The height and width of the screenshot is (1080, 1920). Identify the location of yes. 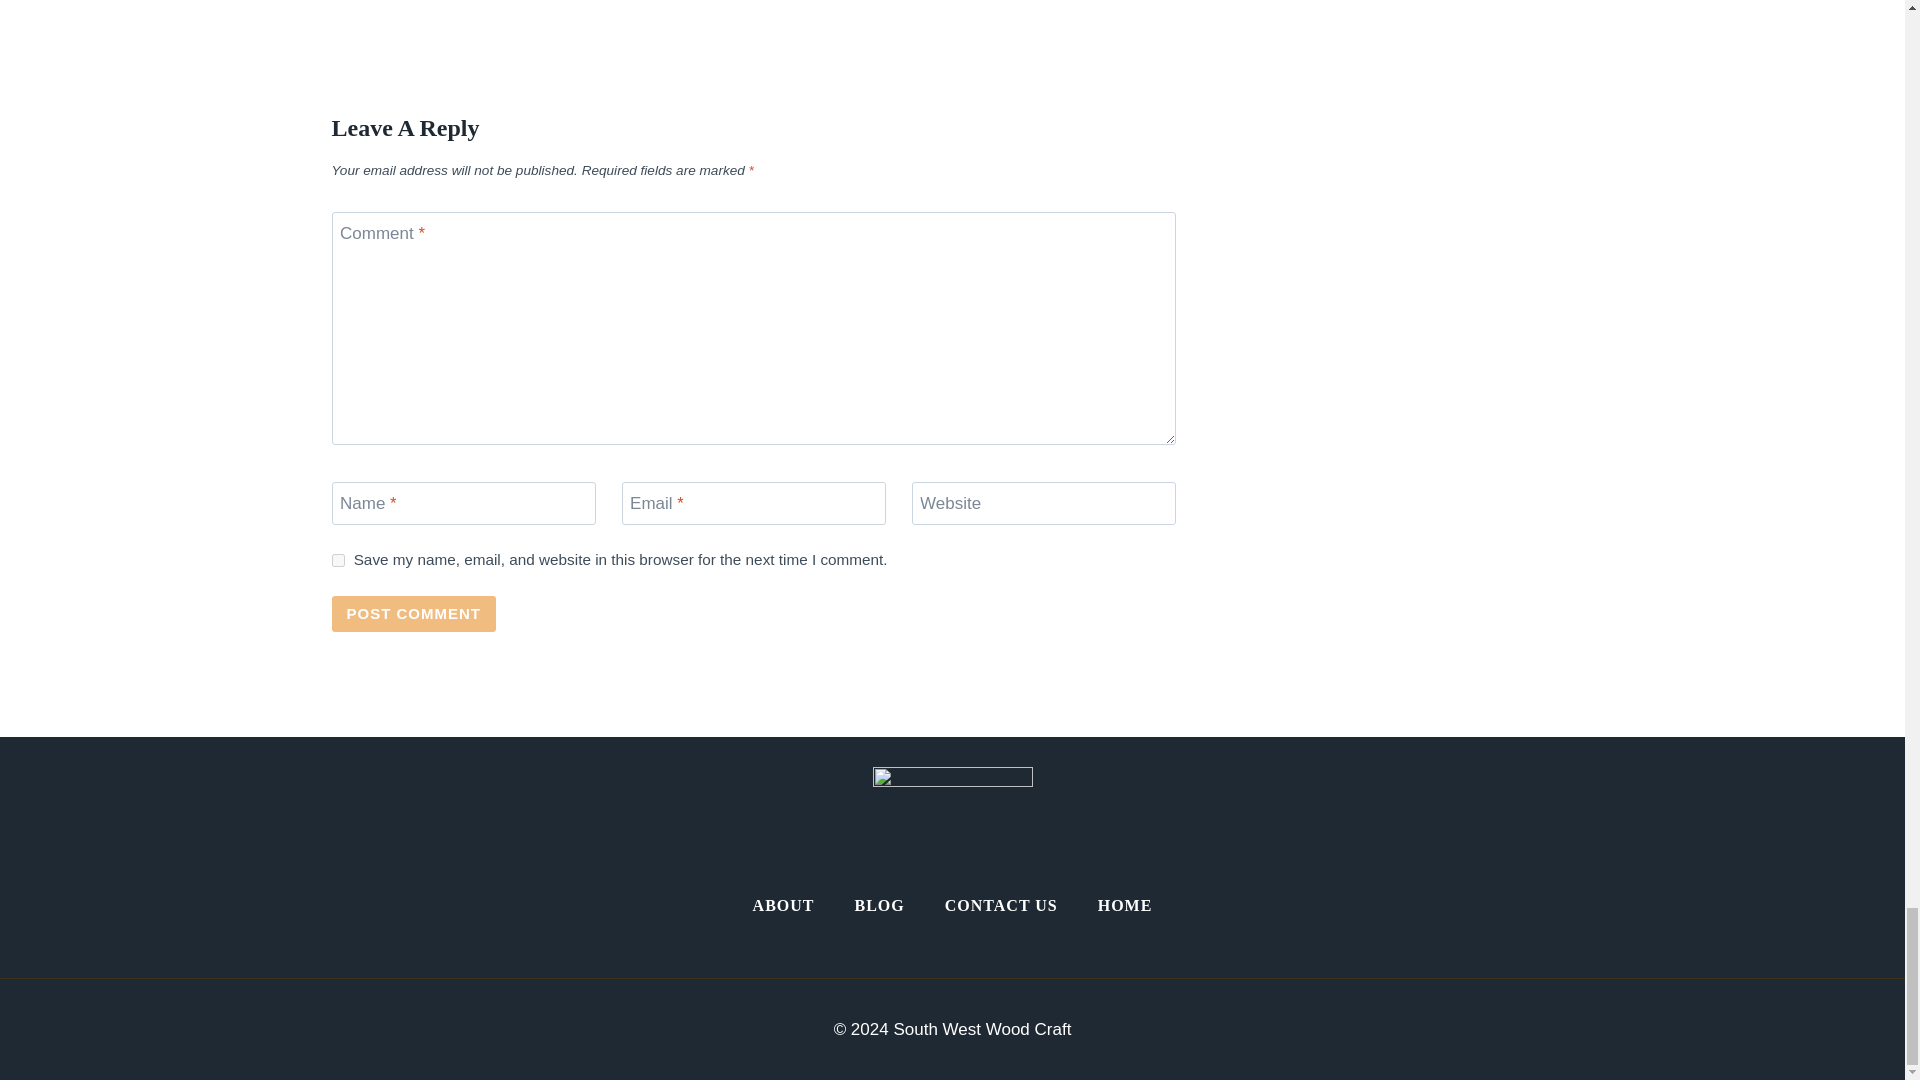
(338, 560).